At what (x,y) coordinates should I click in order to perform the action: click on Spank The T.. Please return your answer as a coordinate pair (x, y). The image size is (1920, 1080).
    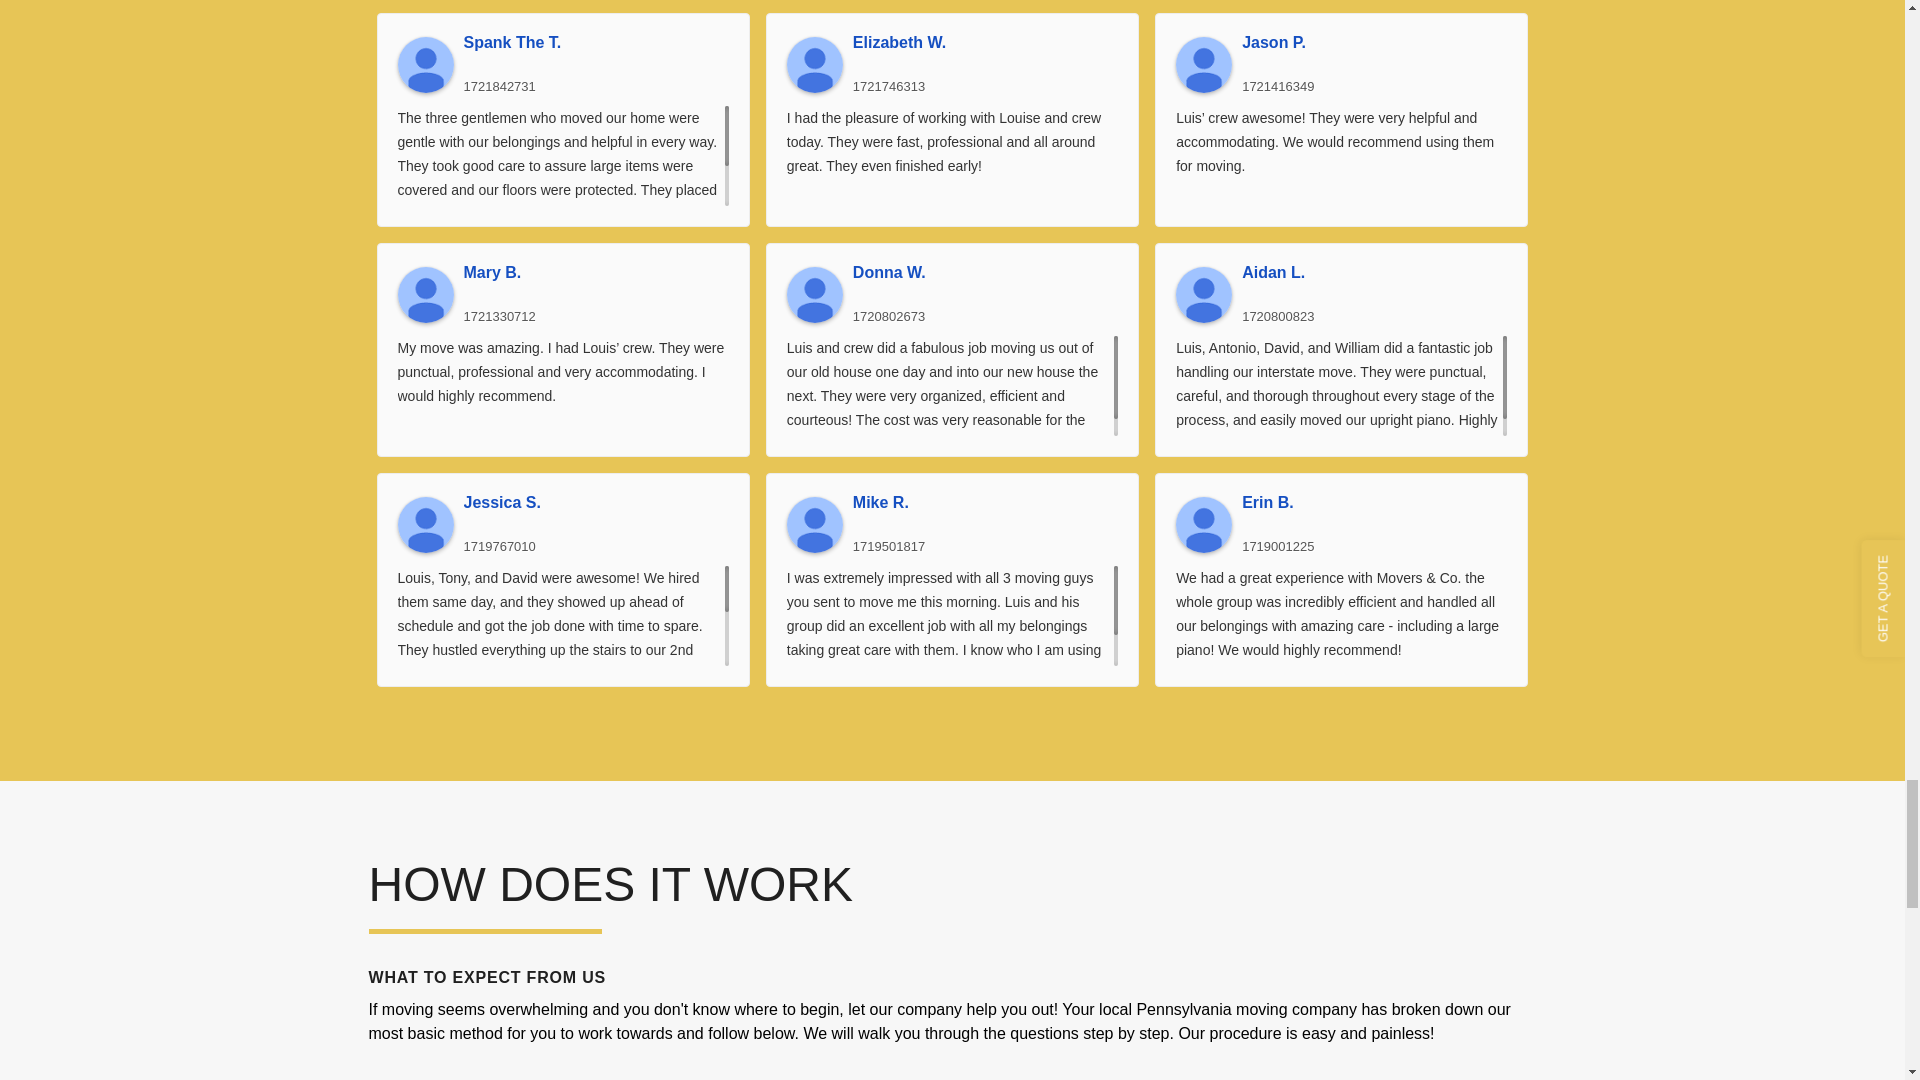
    Looking at the image, I should click on (596, 42).